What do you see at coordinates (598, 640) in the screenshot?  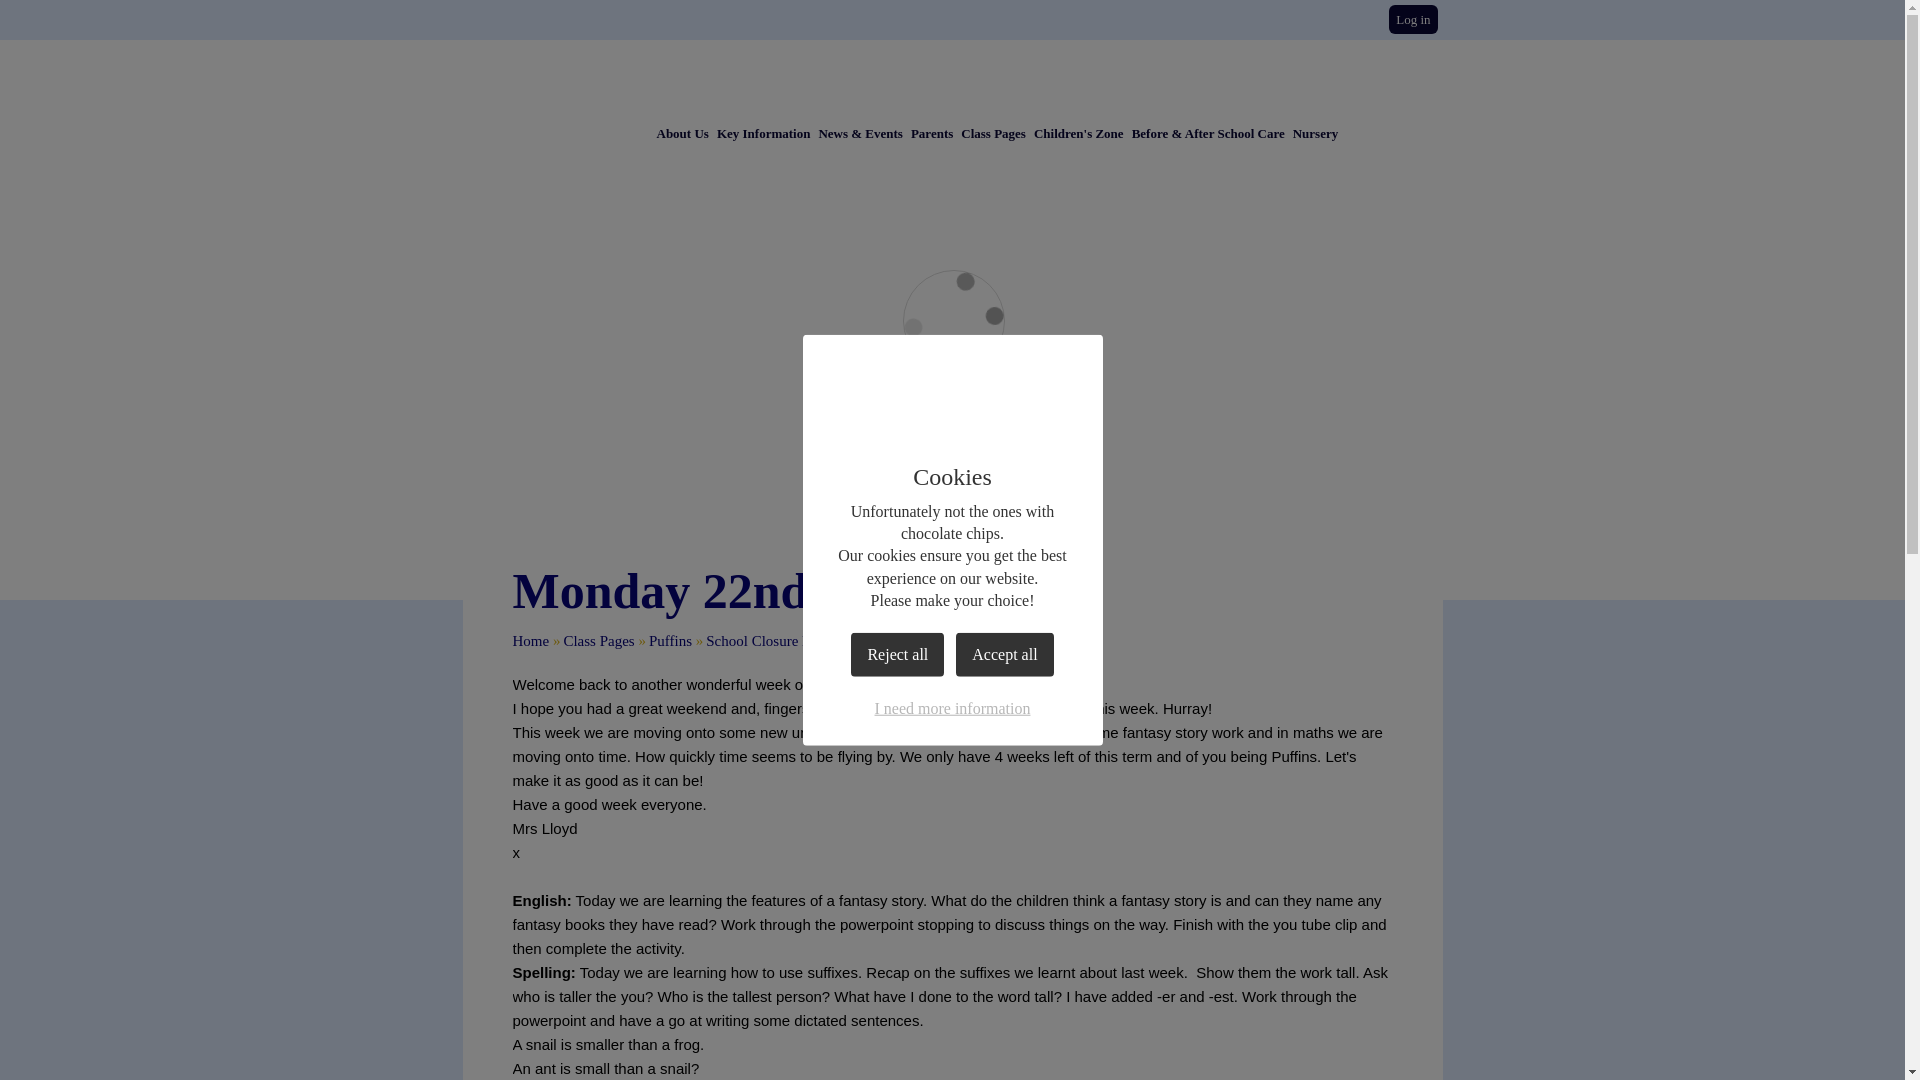 I see `Class Pages` at bounding box center [598, 640].